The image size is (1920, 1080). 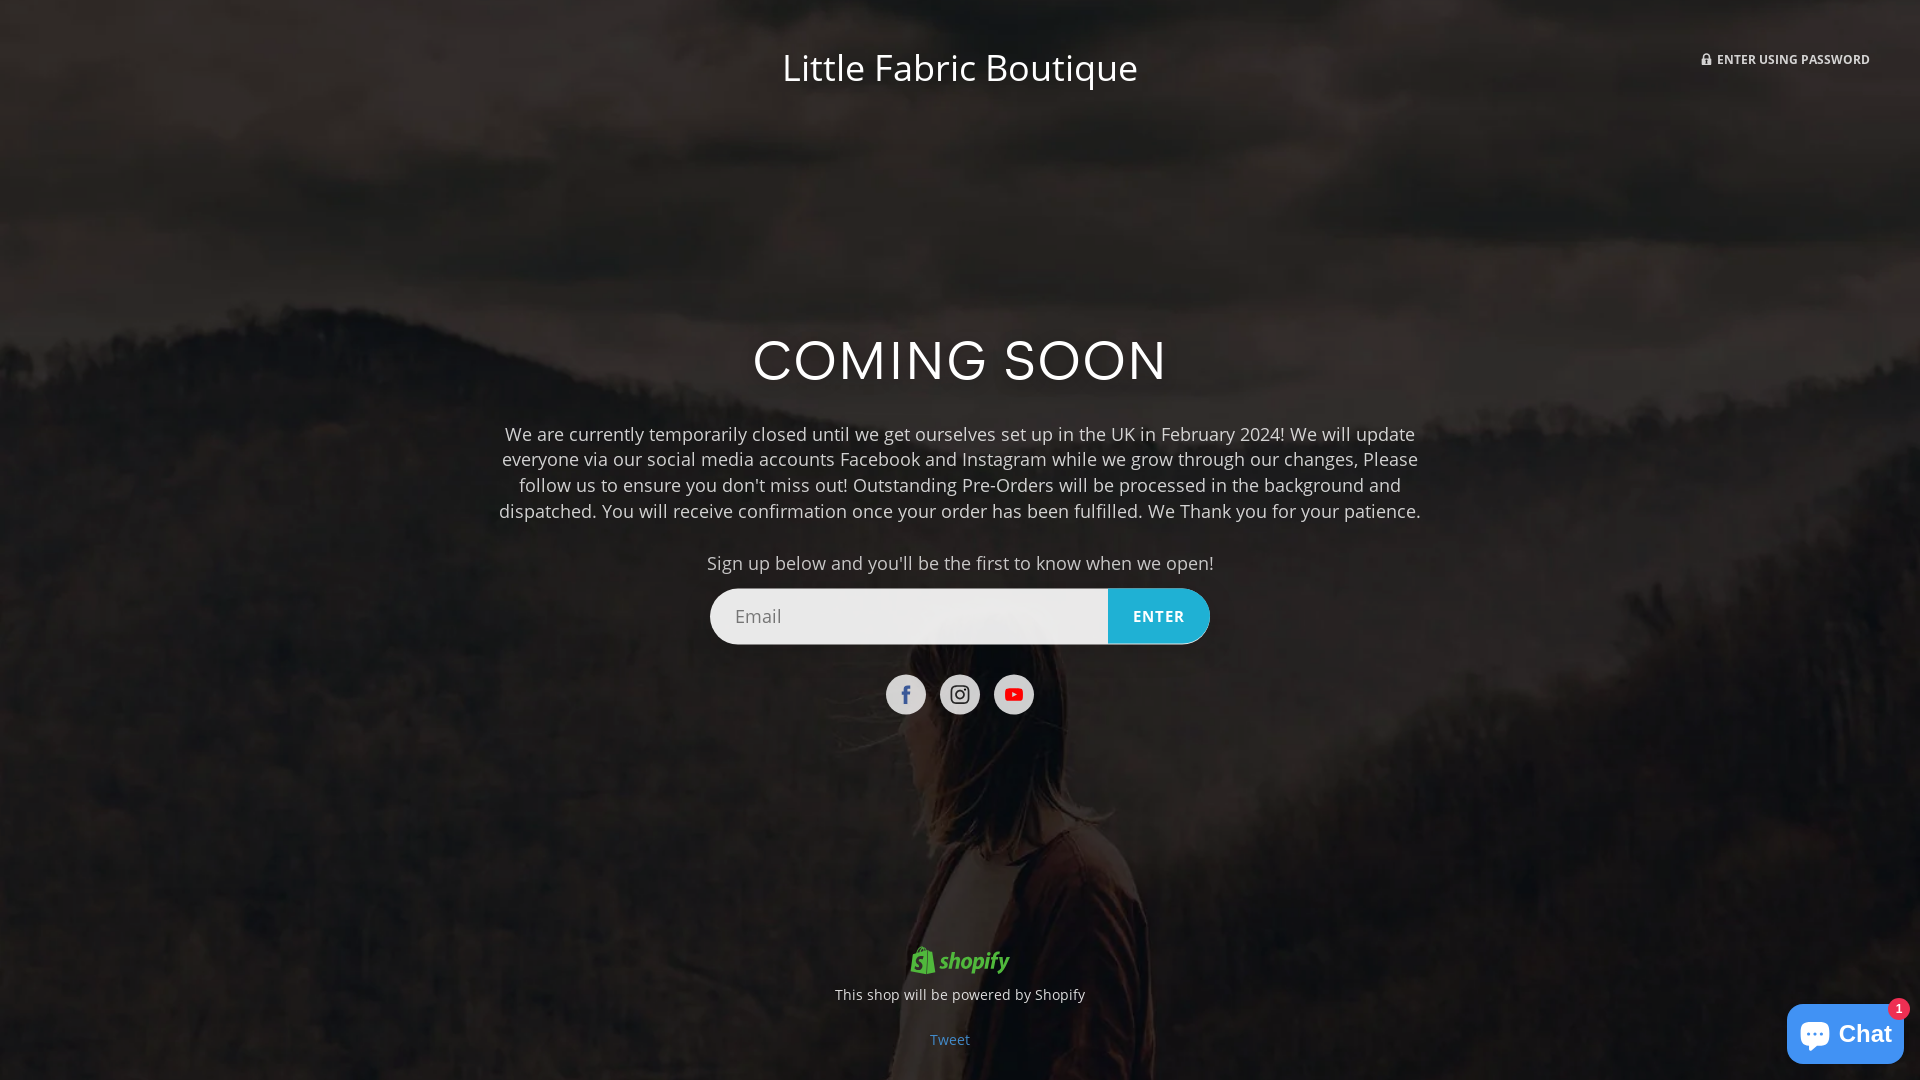 What do you see at coordinates (1014, 694) in the screenshot?
I see `YouTube` at bounding box center [1014, 694].